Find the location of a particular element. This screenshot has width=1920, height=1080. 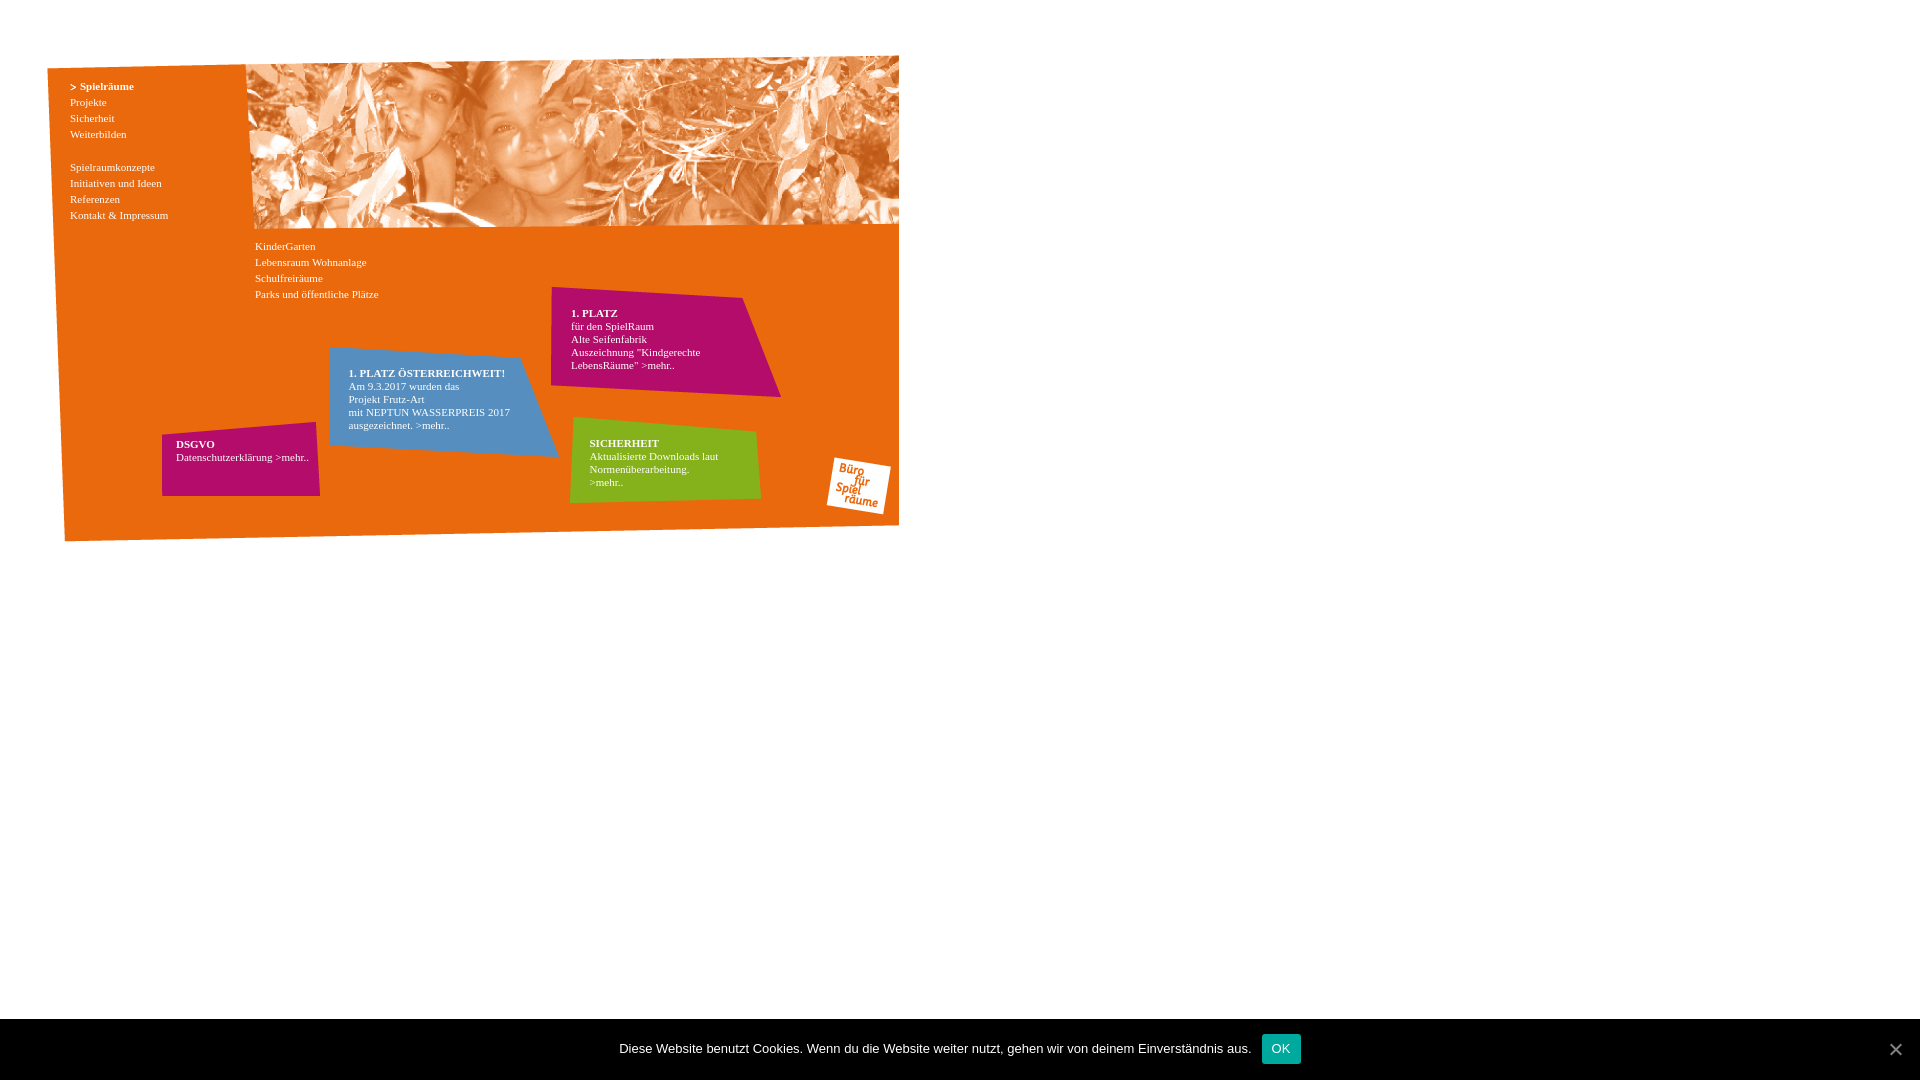

Weiterbilden is located at coordinates (98, 134).